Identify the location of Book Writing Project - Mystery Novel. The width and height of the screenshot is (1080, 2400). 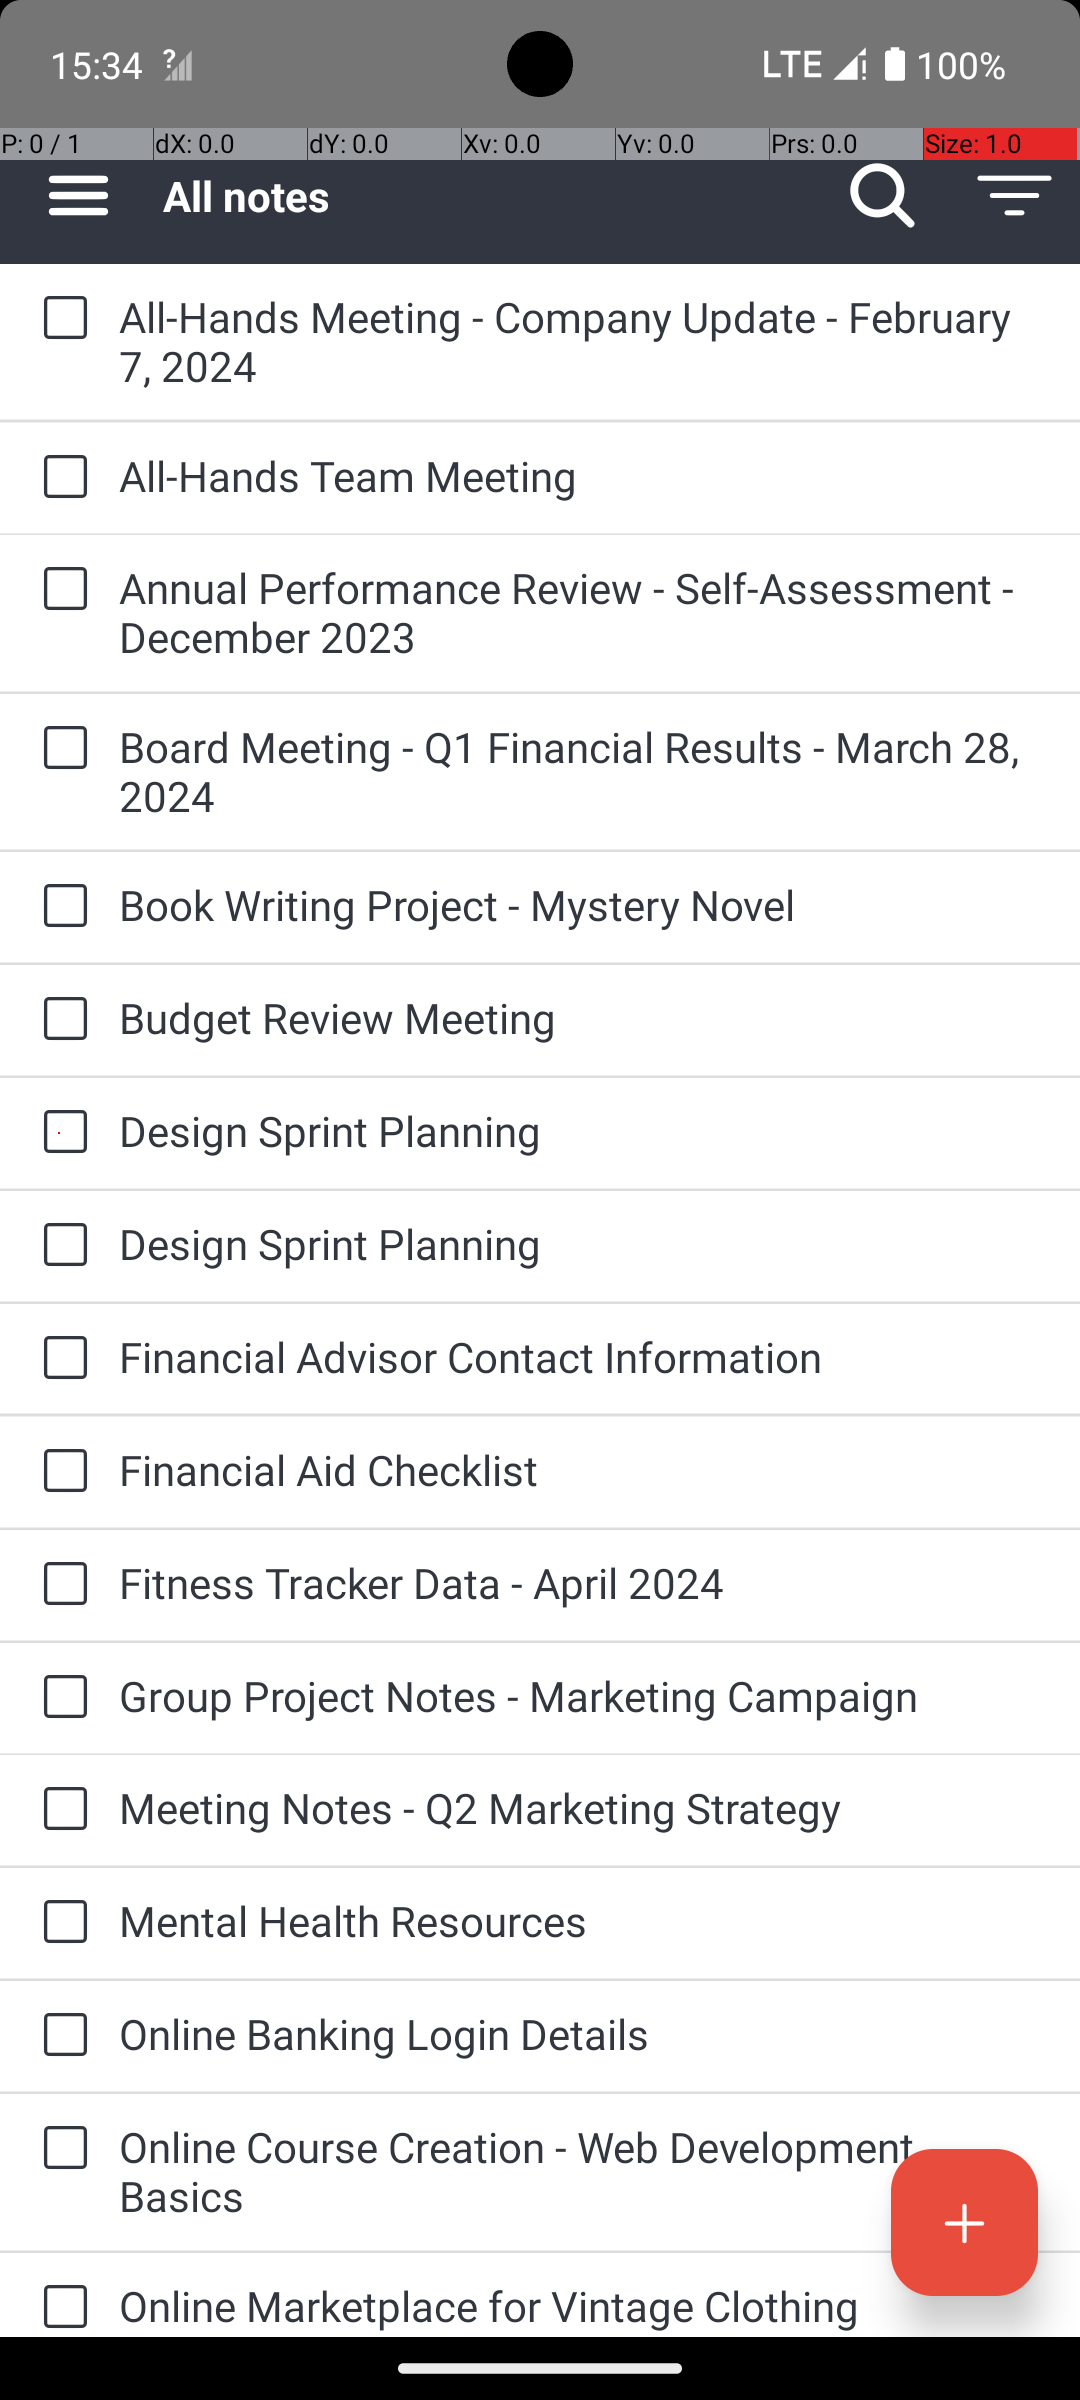
(580, 904).